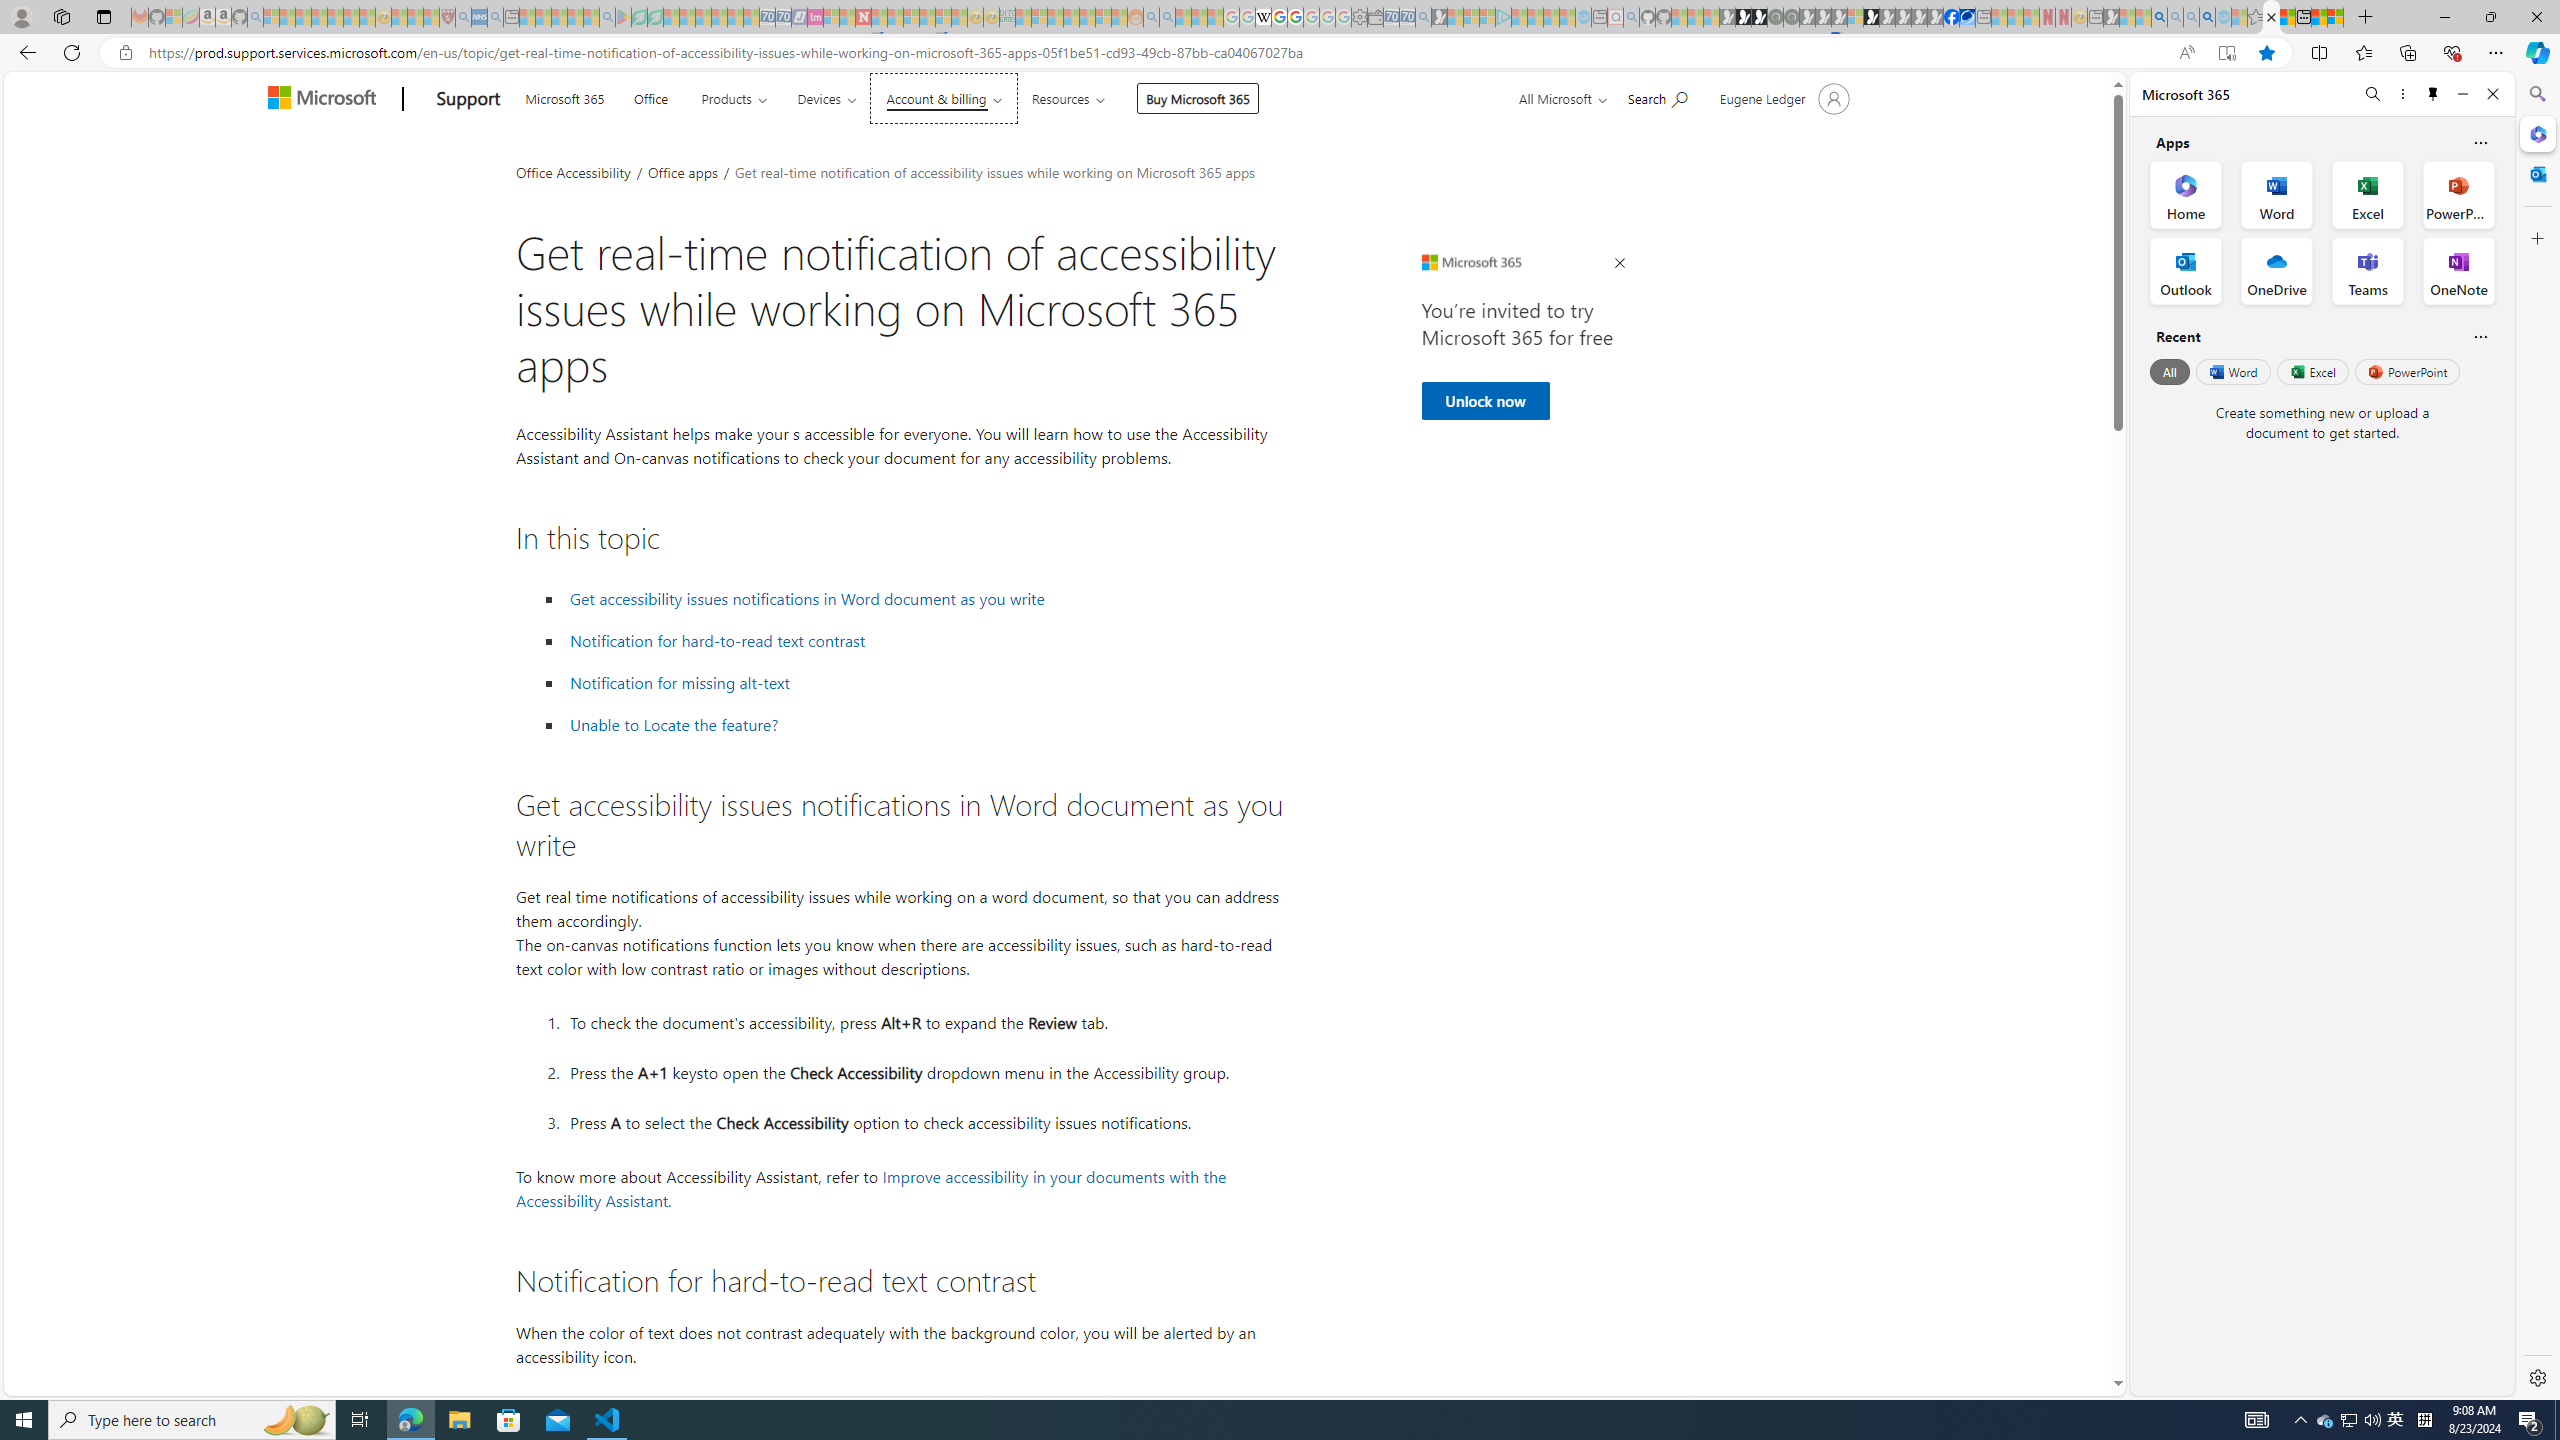  Describe the element at coordinates (879, 17) in the screenshot. I see `Trusted Community Engagement and Contributions | Guidelines` at that location.